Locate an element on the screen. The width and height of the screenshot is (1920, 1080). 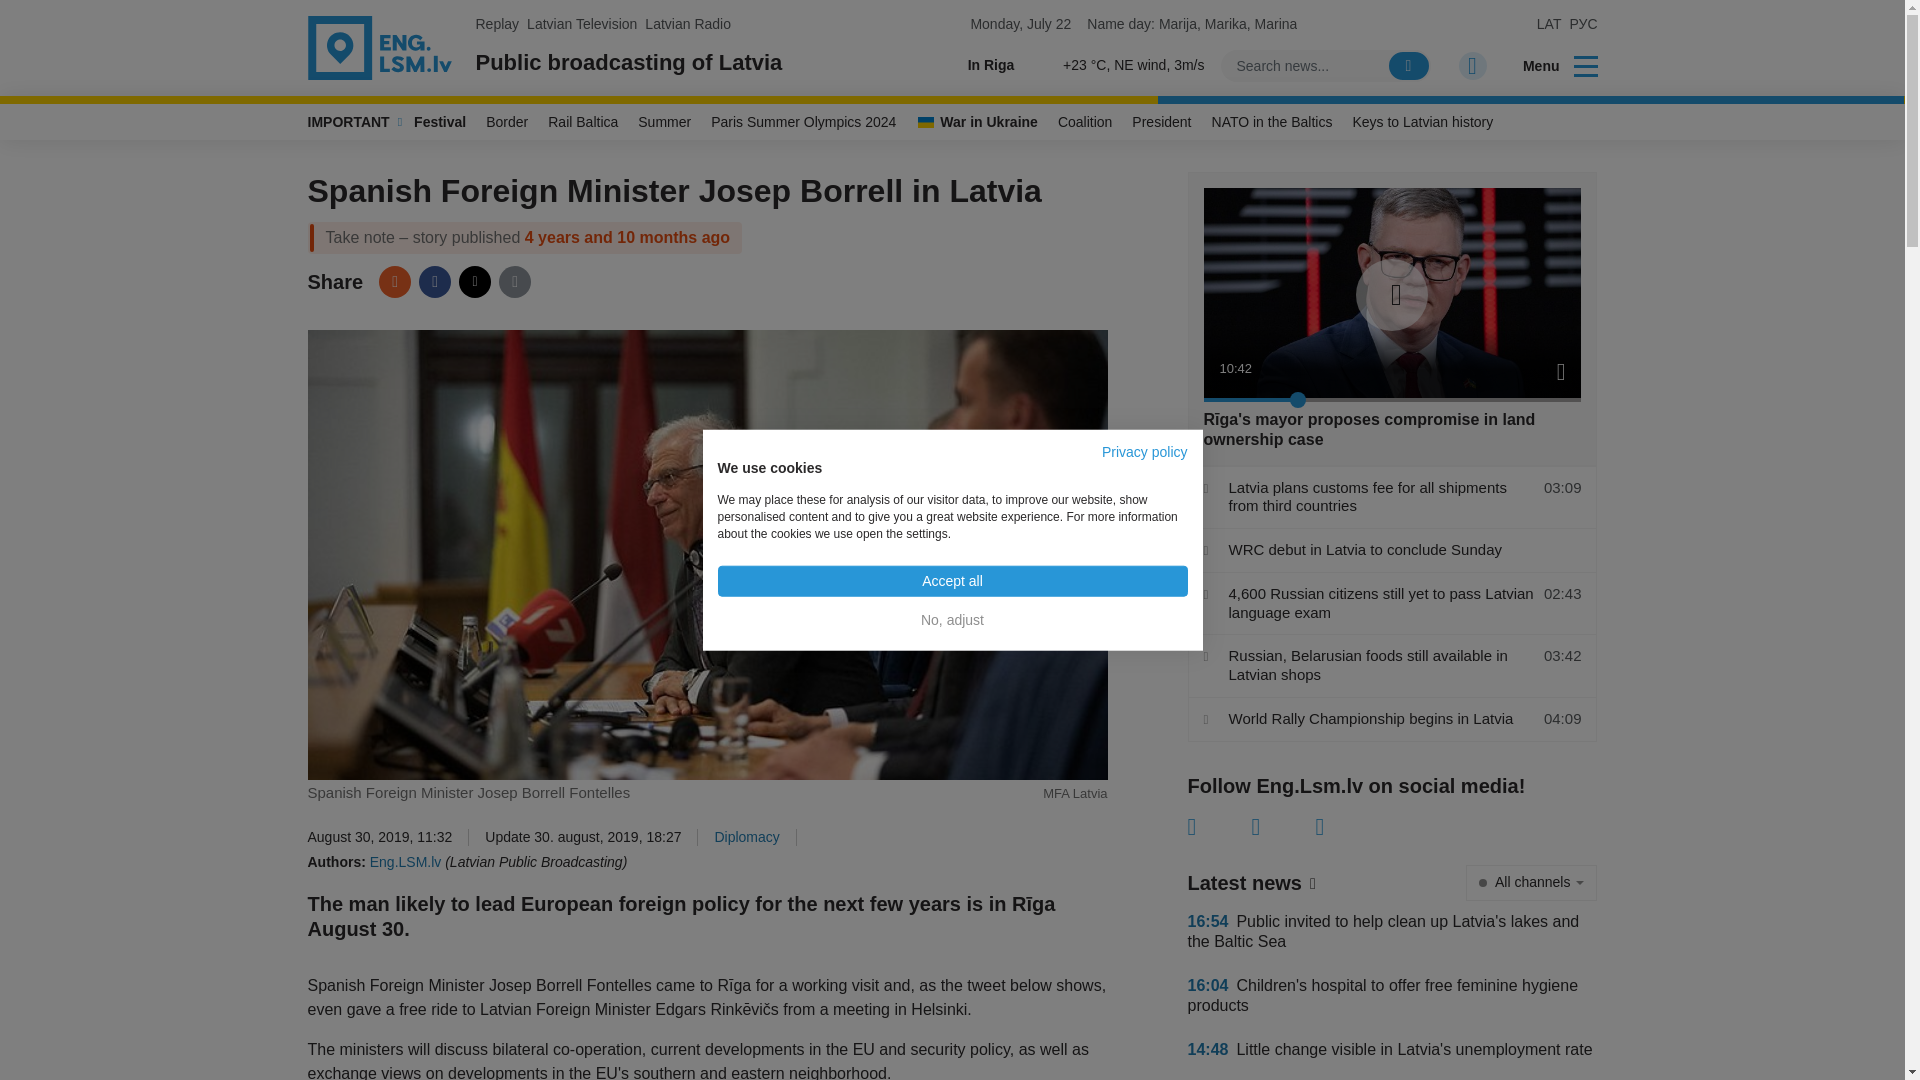
President is located at coordinates (1161, 122).